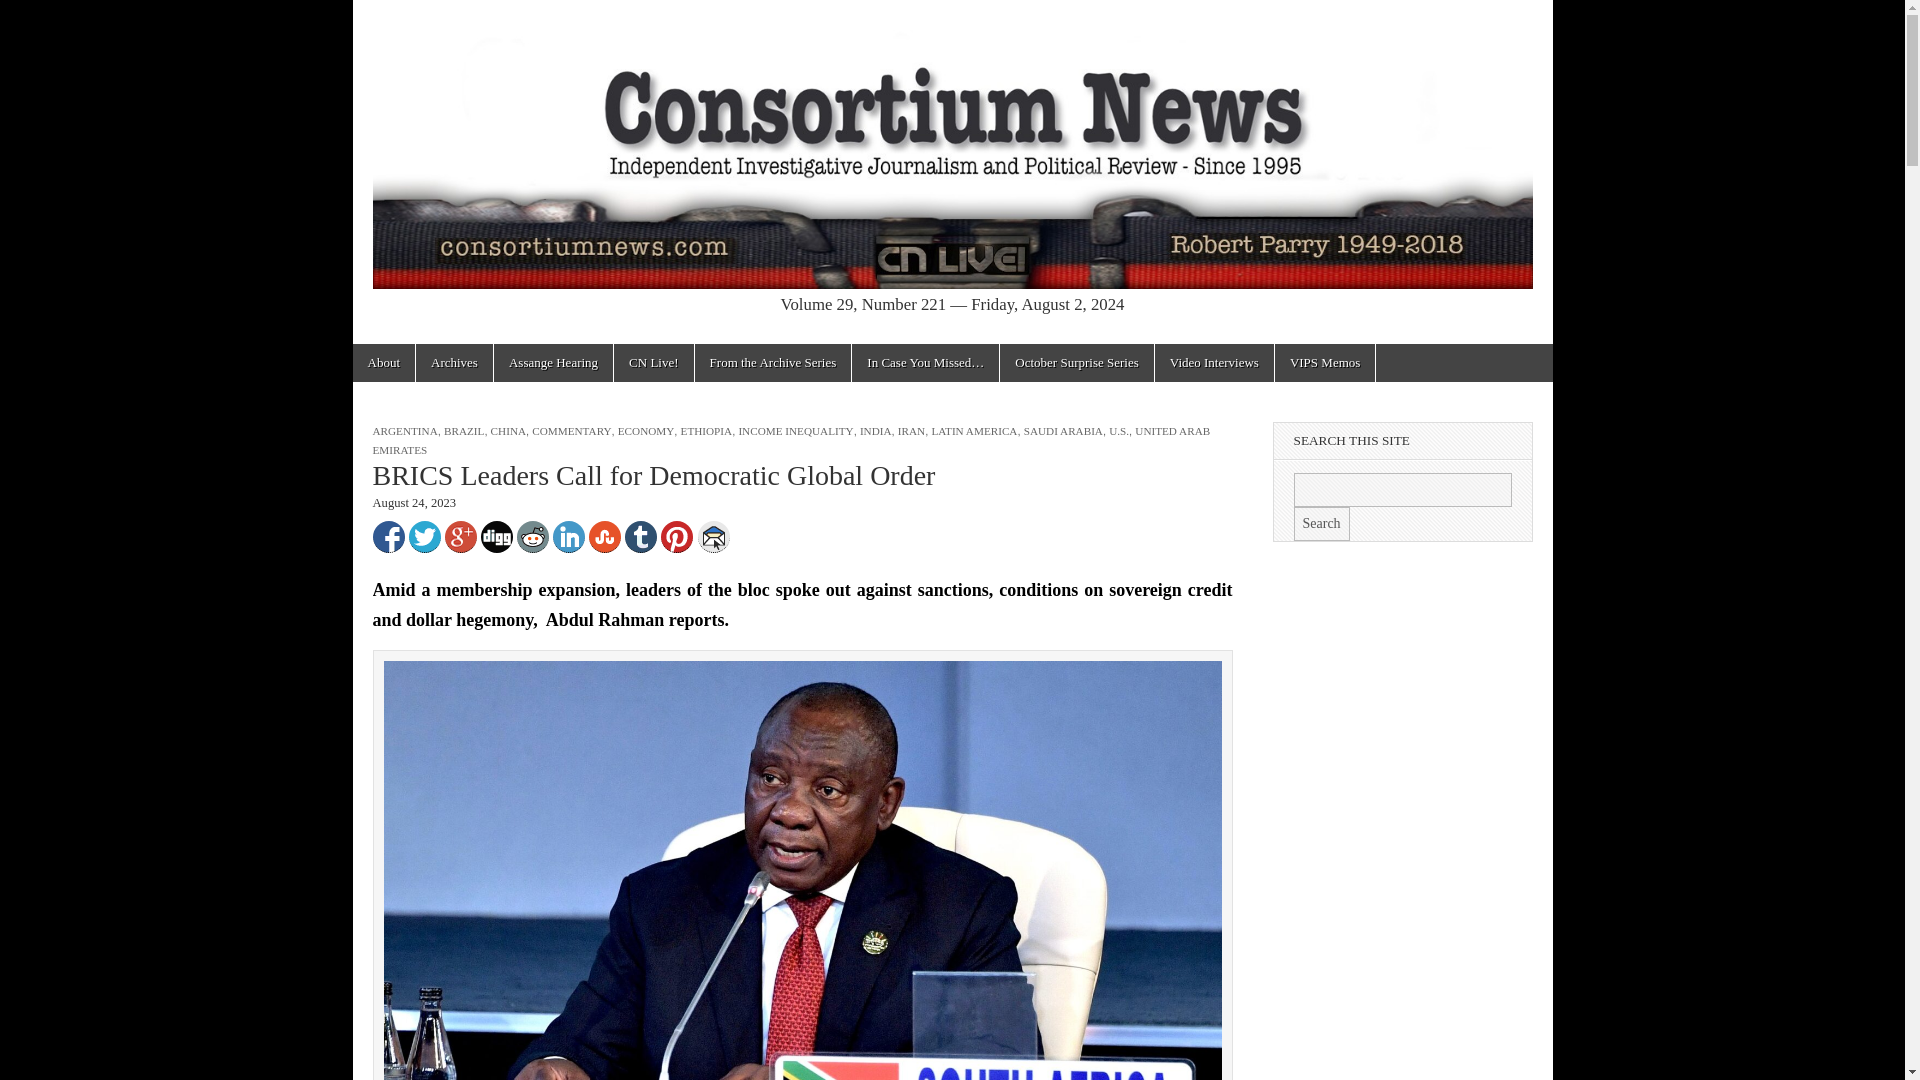  I want to click on COMMENTARY, so click(570, 431).